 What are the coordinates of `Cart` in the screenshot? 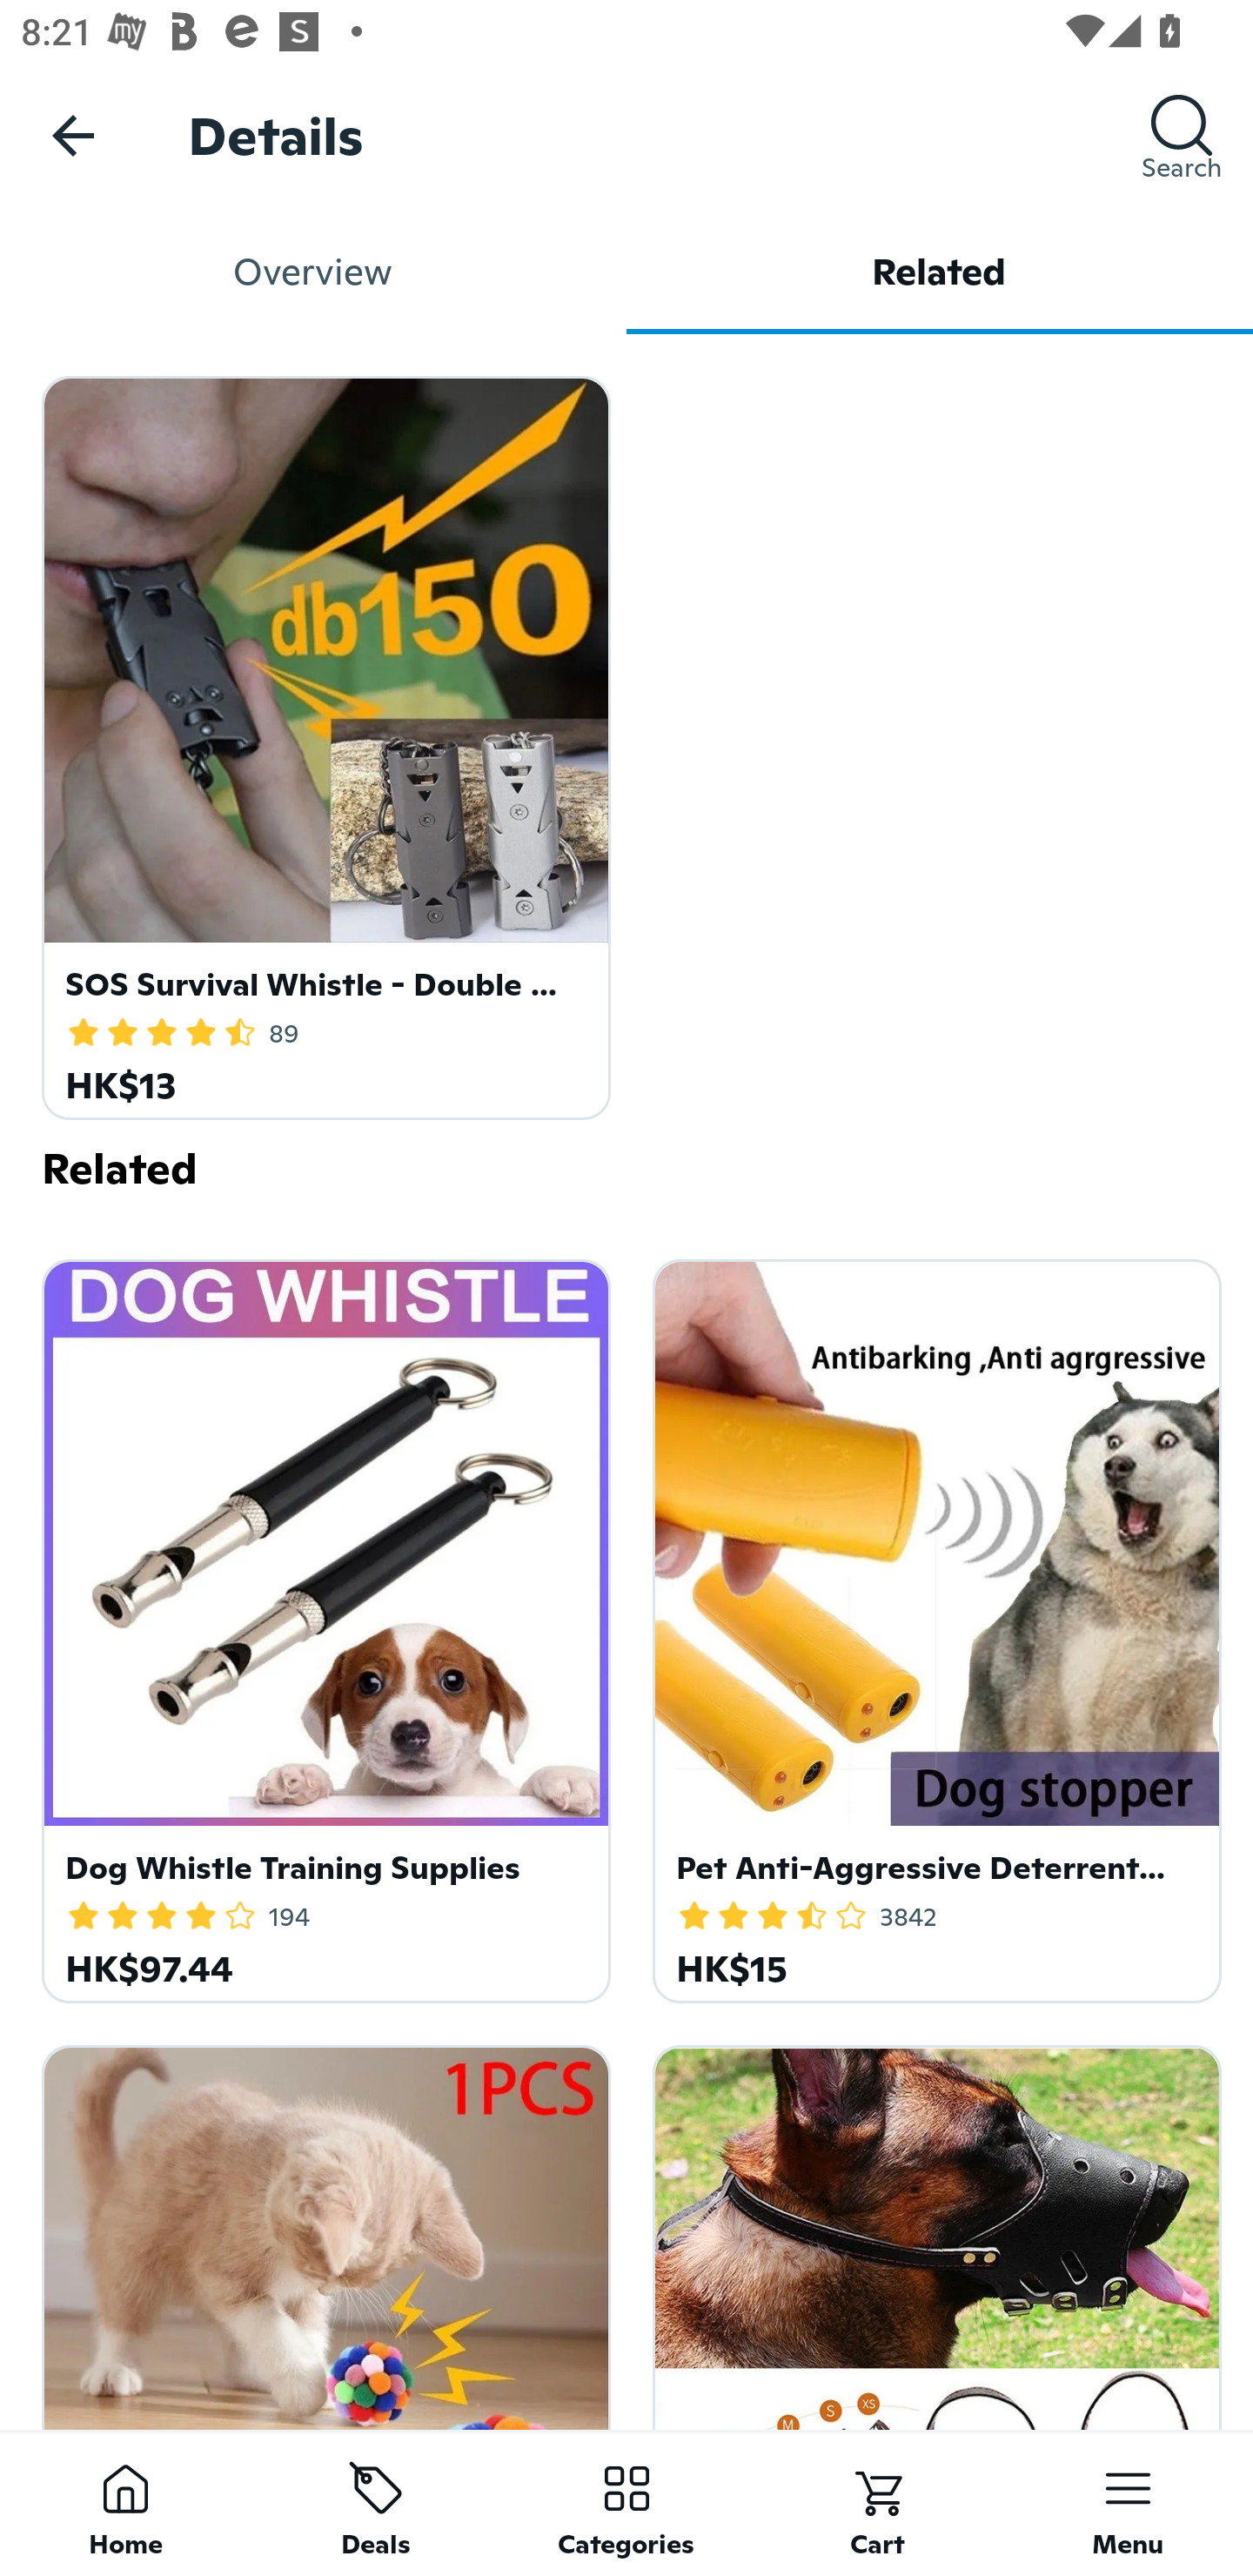 It's located at (877, 2503).